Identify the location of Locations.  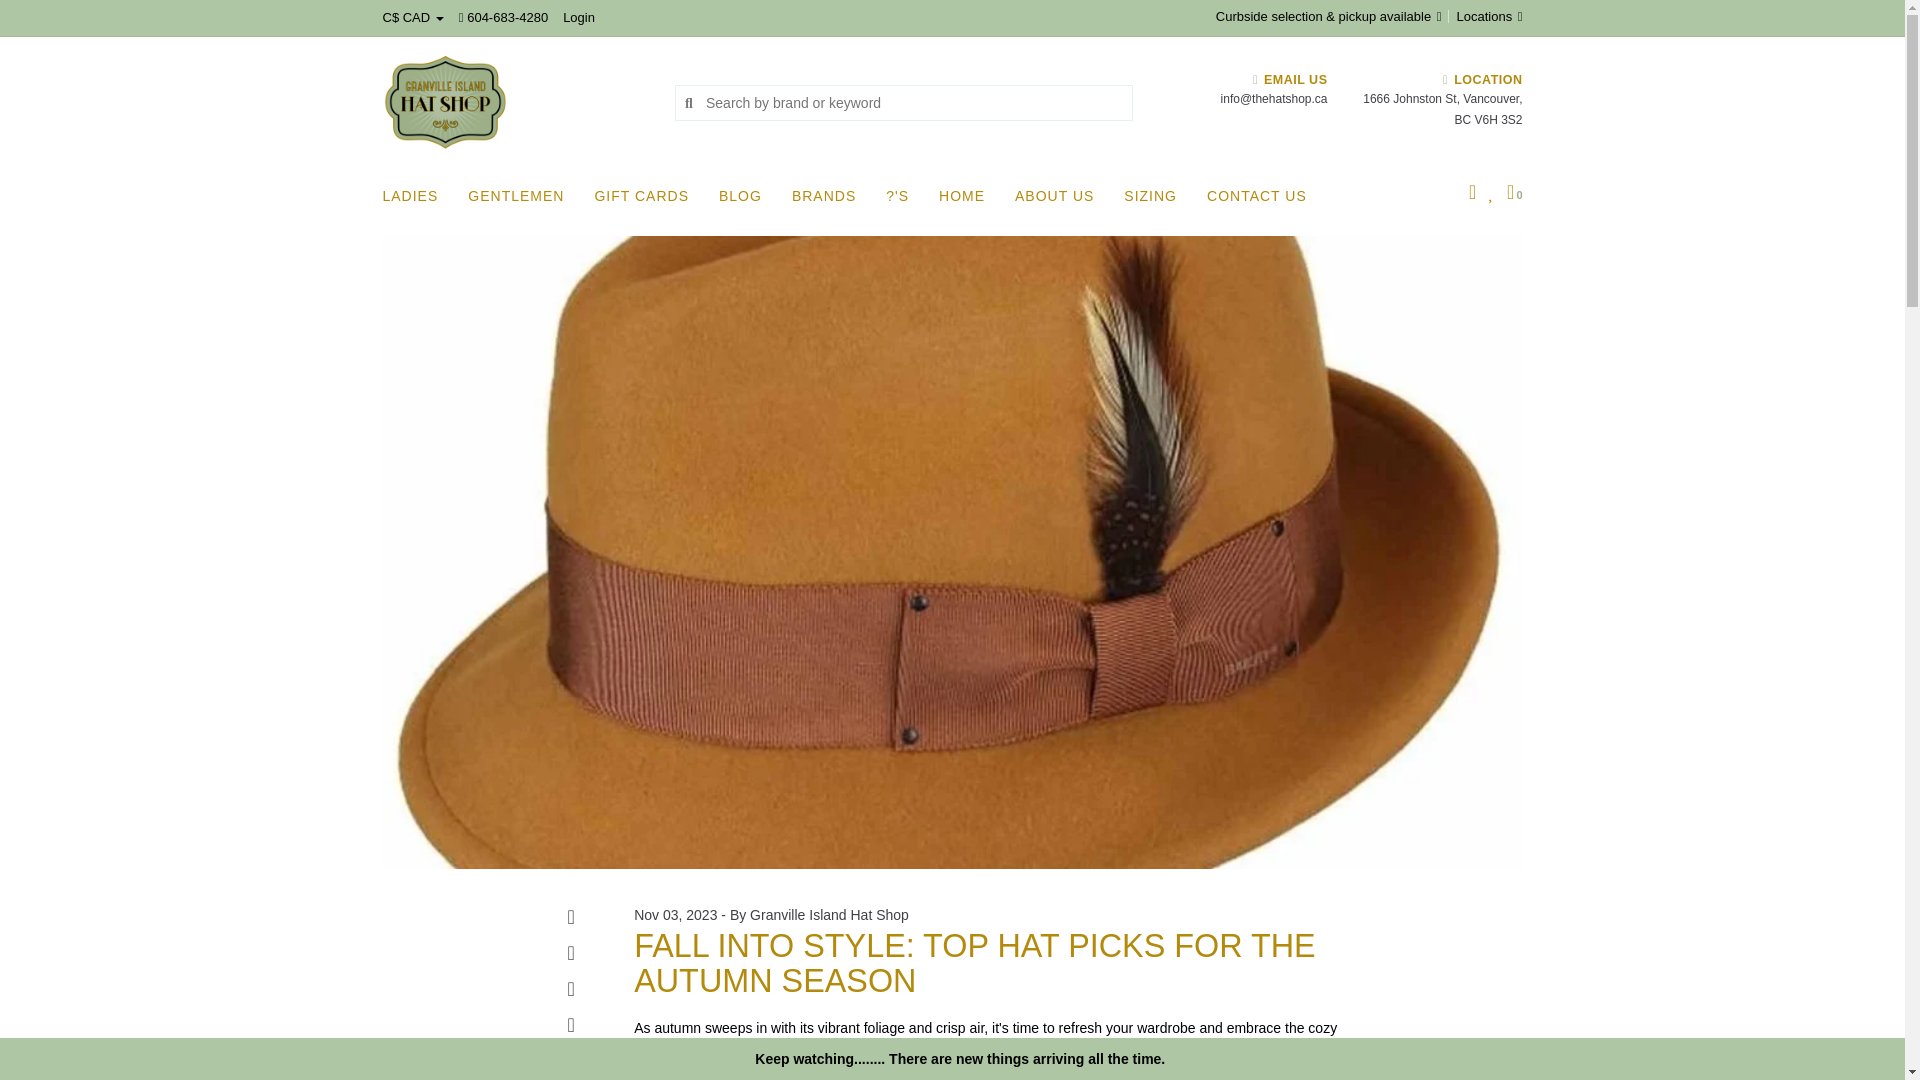
(1484, 16).